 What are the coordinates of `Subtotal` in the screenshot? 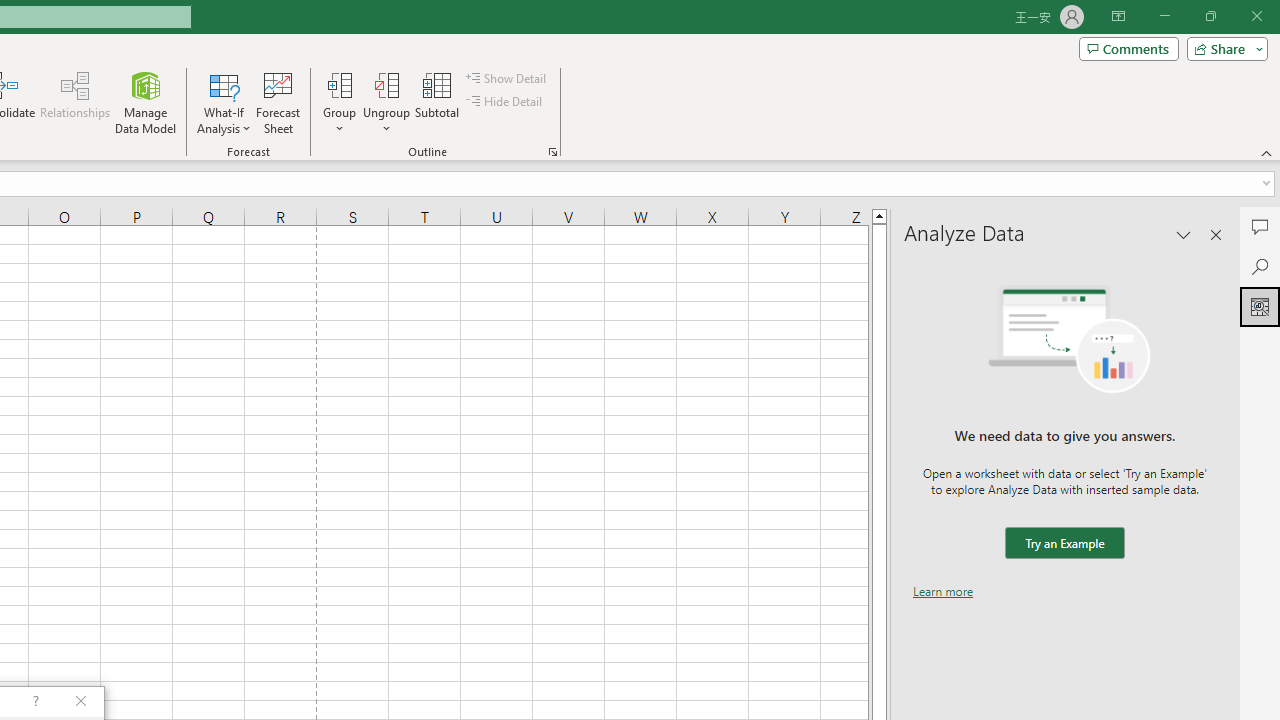 It's located at (438, 102).